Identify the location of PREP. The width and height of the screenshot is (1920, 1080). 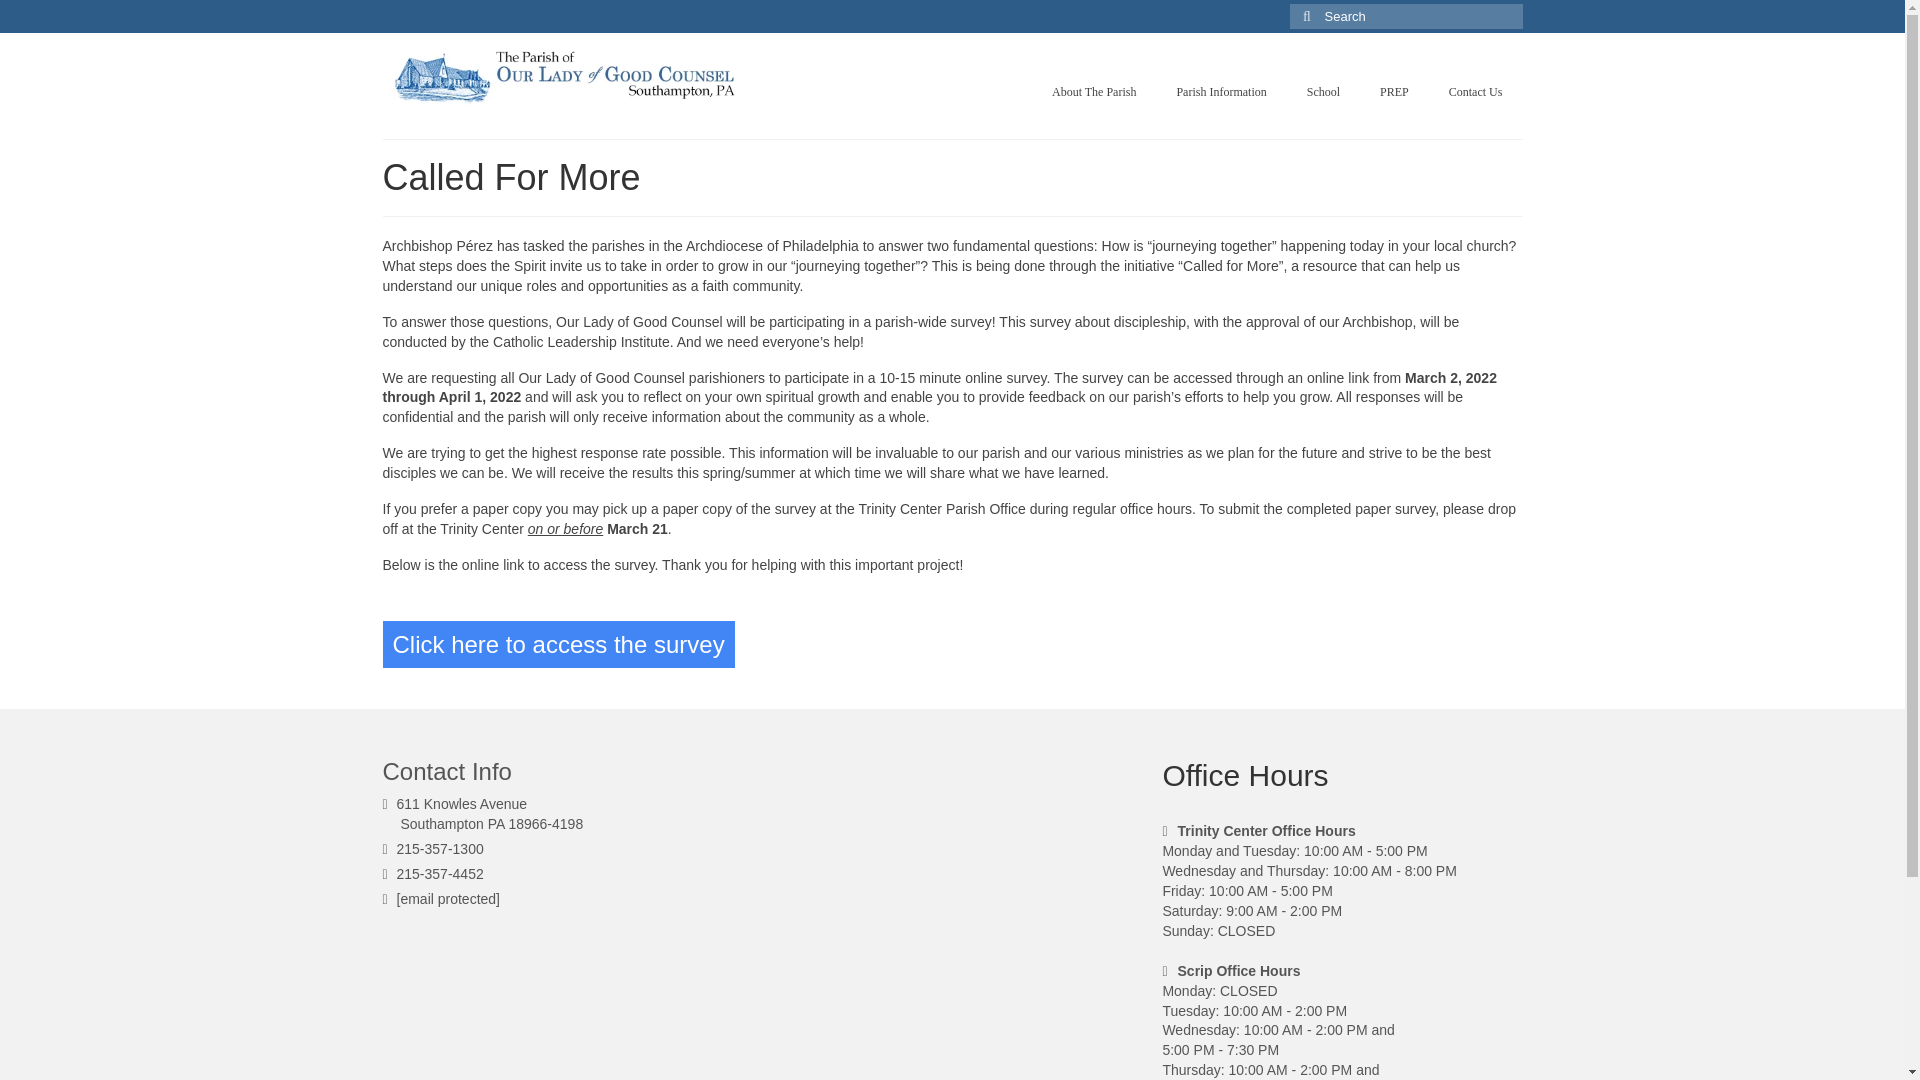
(1394, 92).